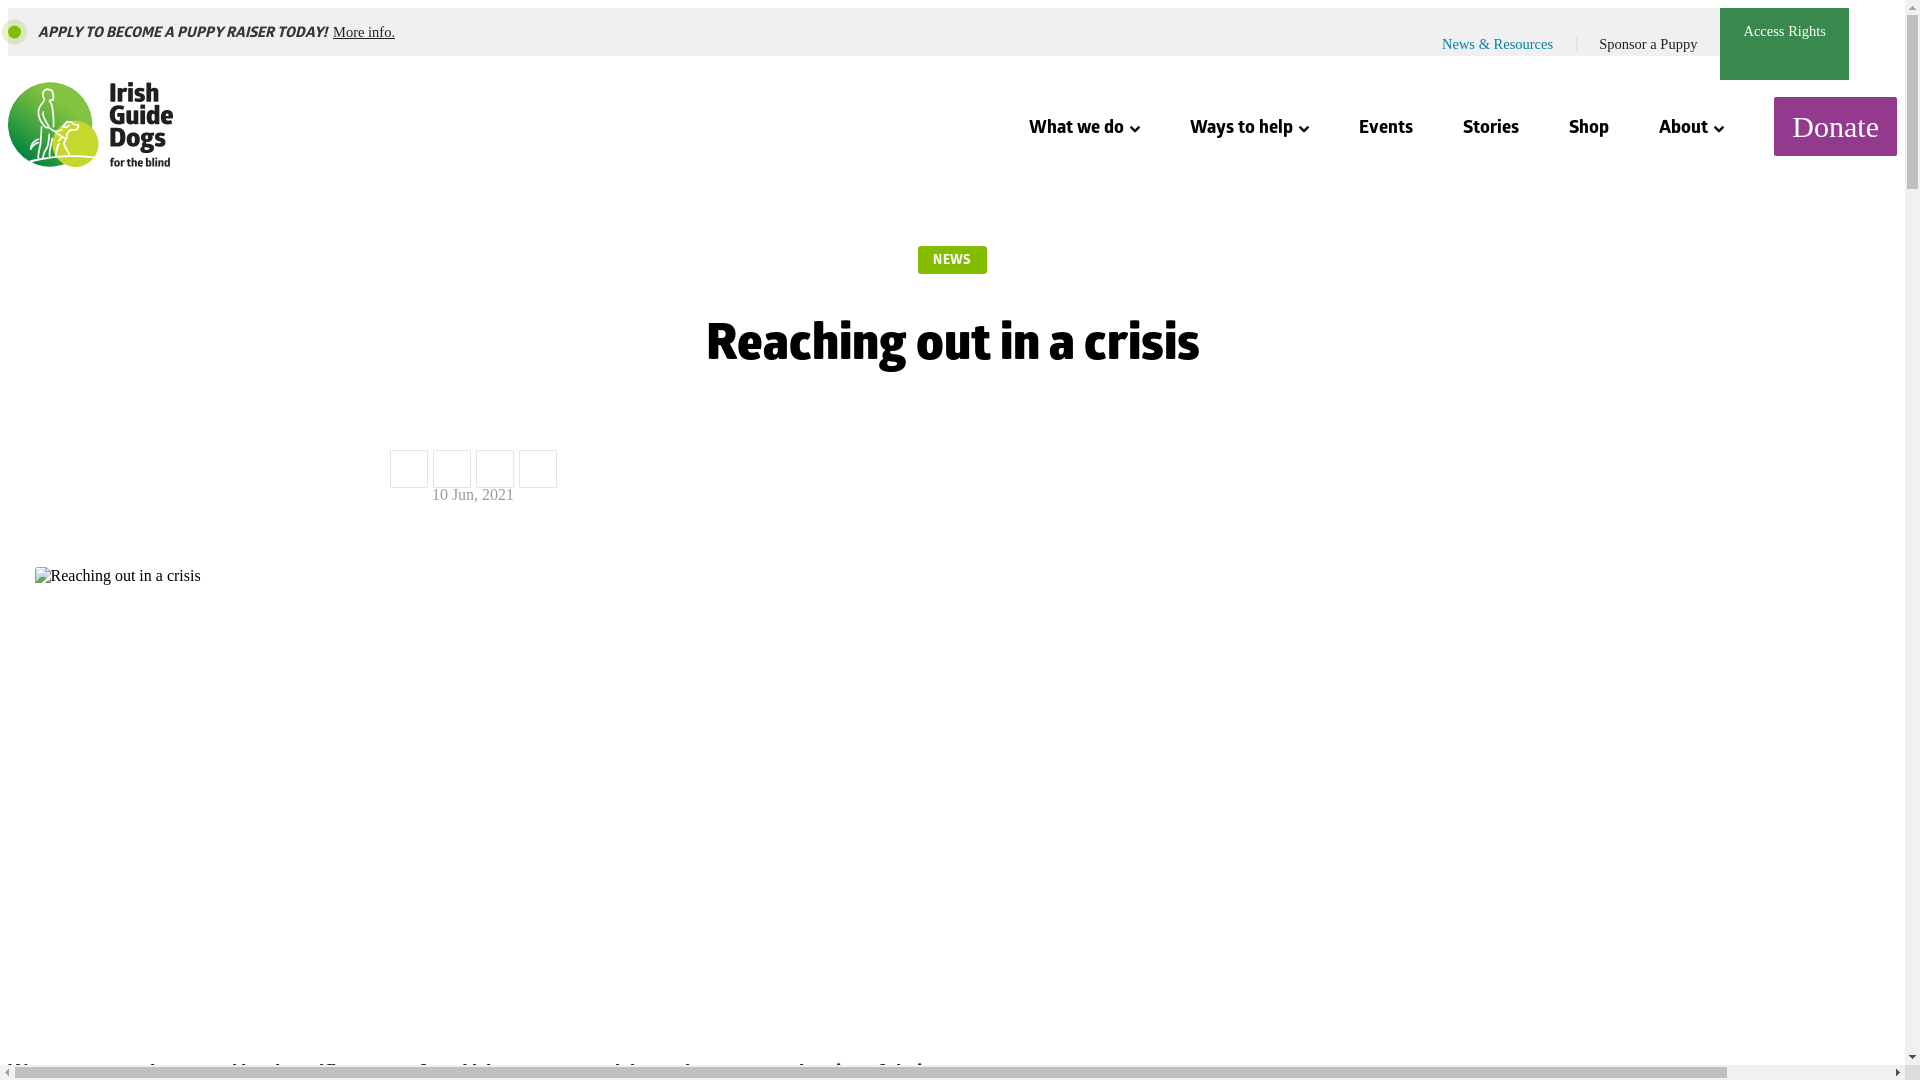  What do you see at coordinates (1490, 126) in the screenshot?
I see `Stories` at bounding box center [1490, 126].